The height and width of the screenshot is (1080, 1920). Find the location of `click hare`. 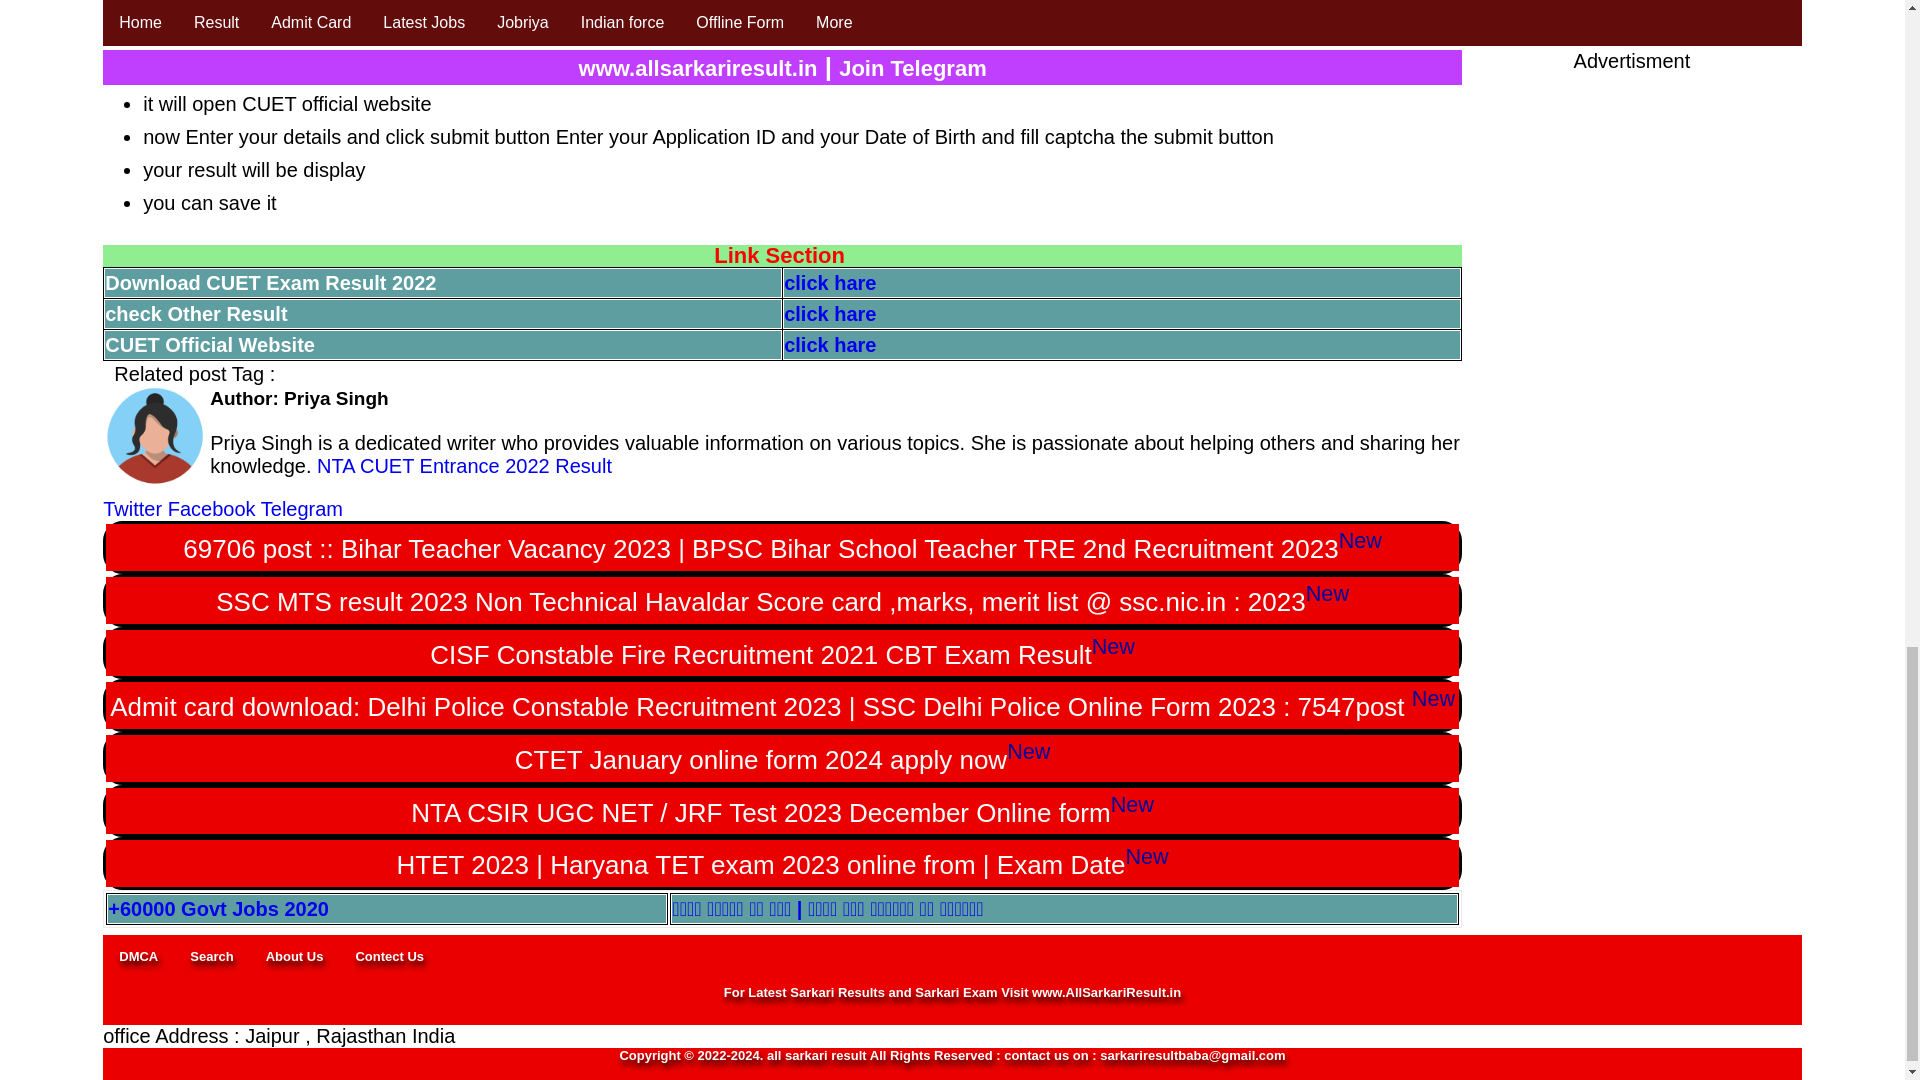

click hare is located at coordinates (829, 344).